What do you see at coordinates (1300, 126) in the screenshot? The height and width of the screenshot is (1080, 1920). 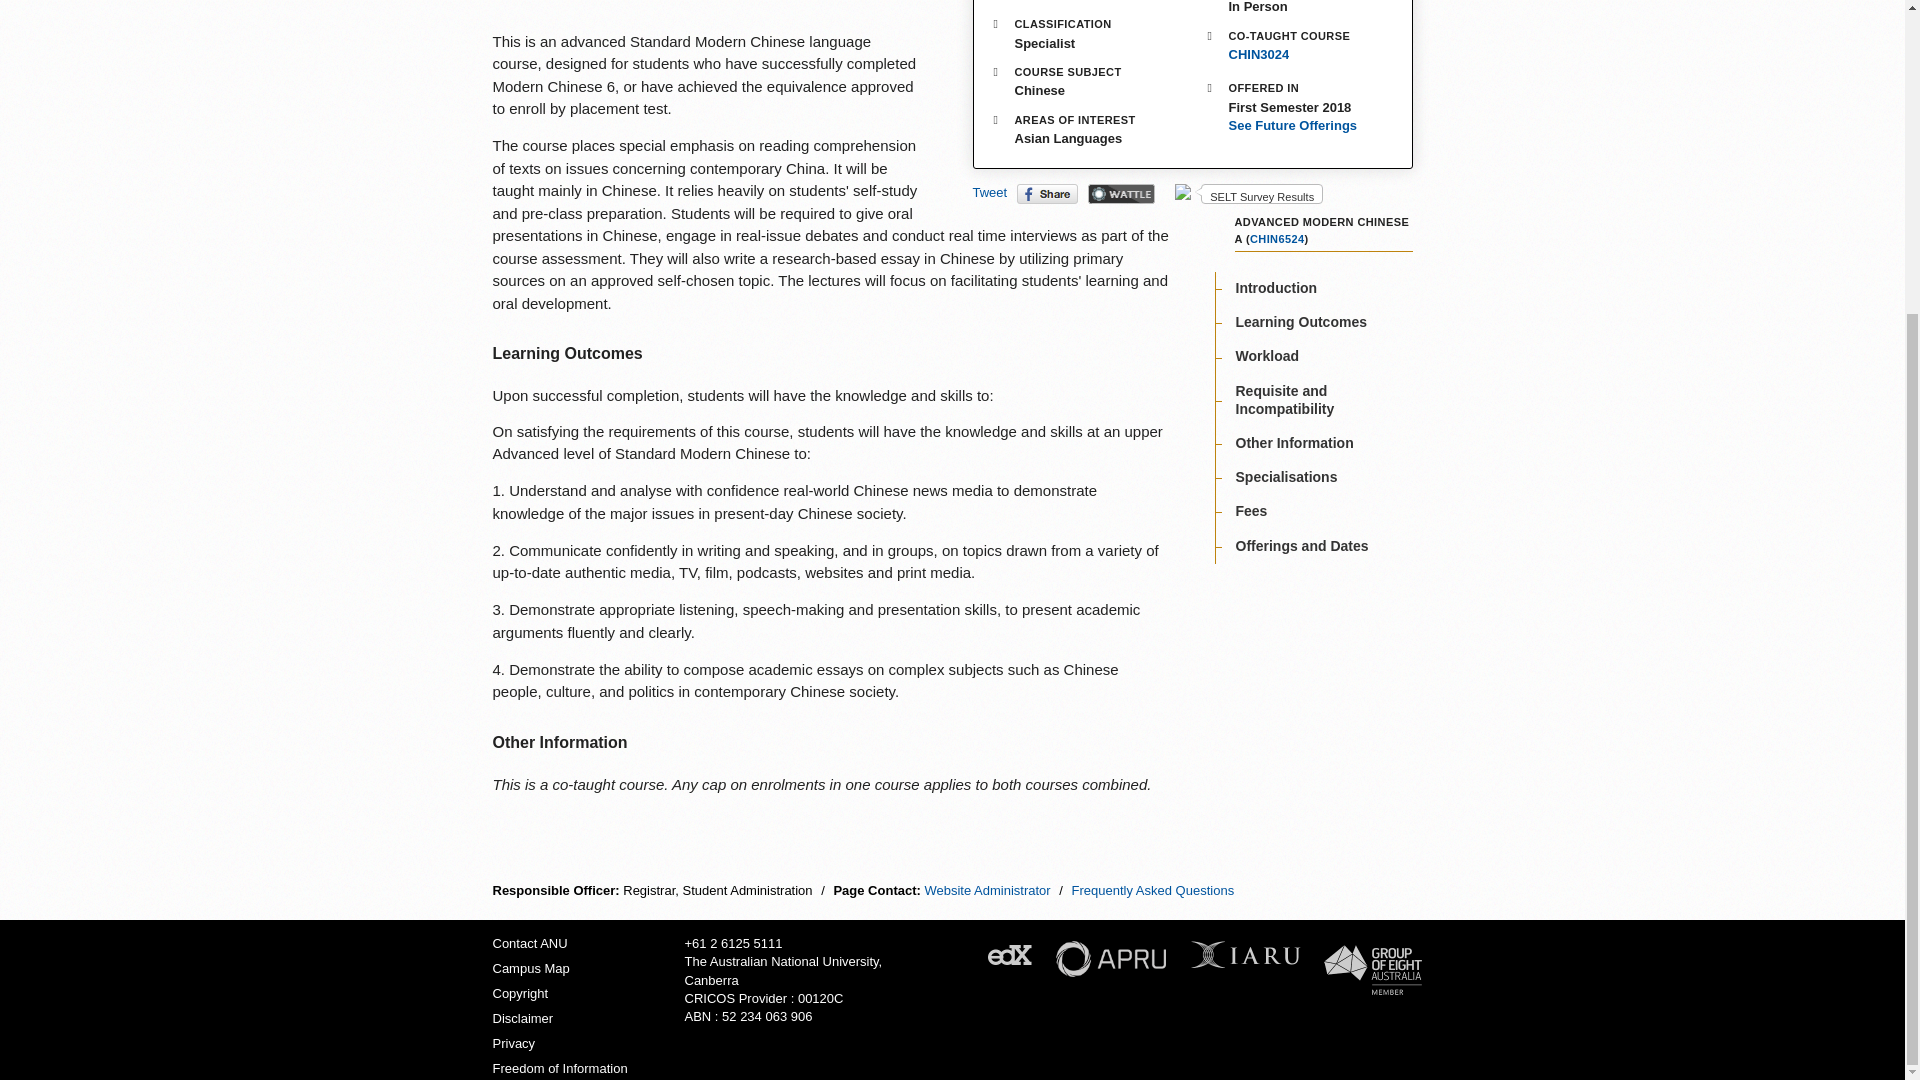 I see `See Future Offerings` at bounding box center [1300, 126].